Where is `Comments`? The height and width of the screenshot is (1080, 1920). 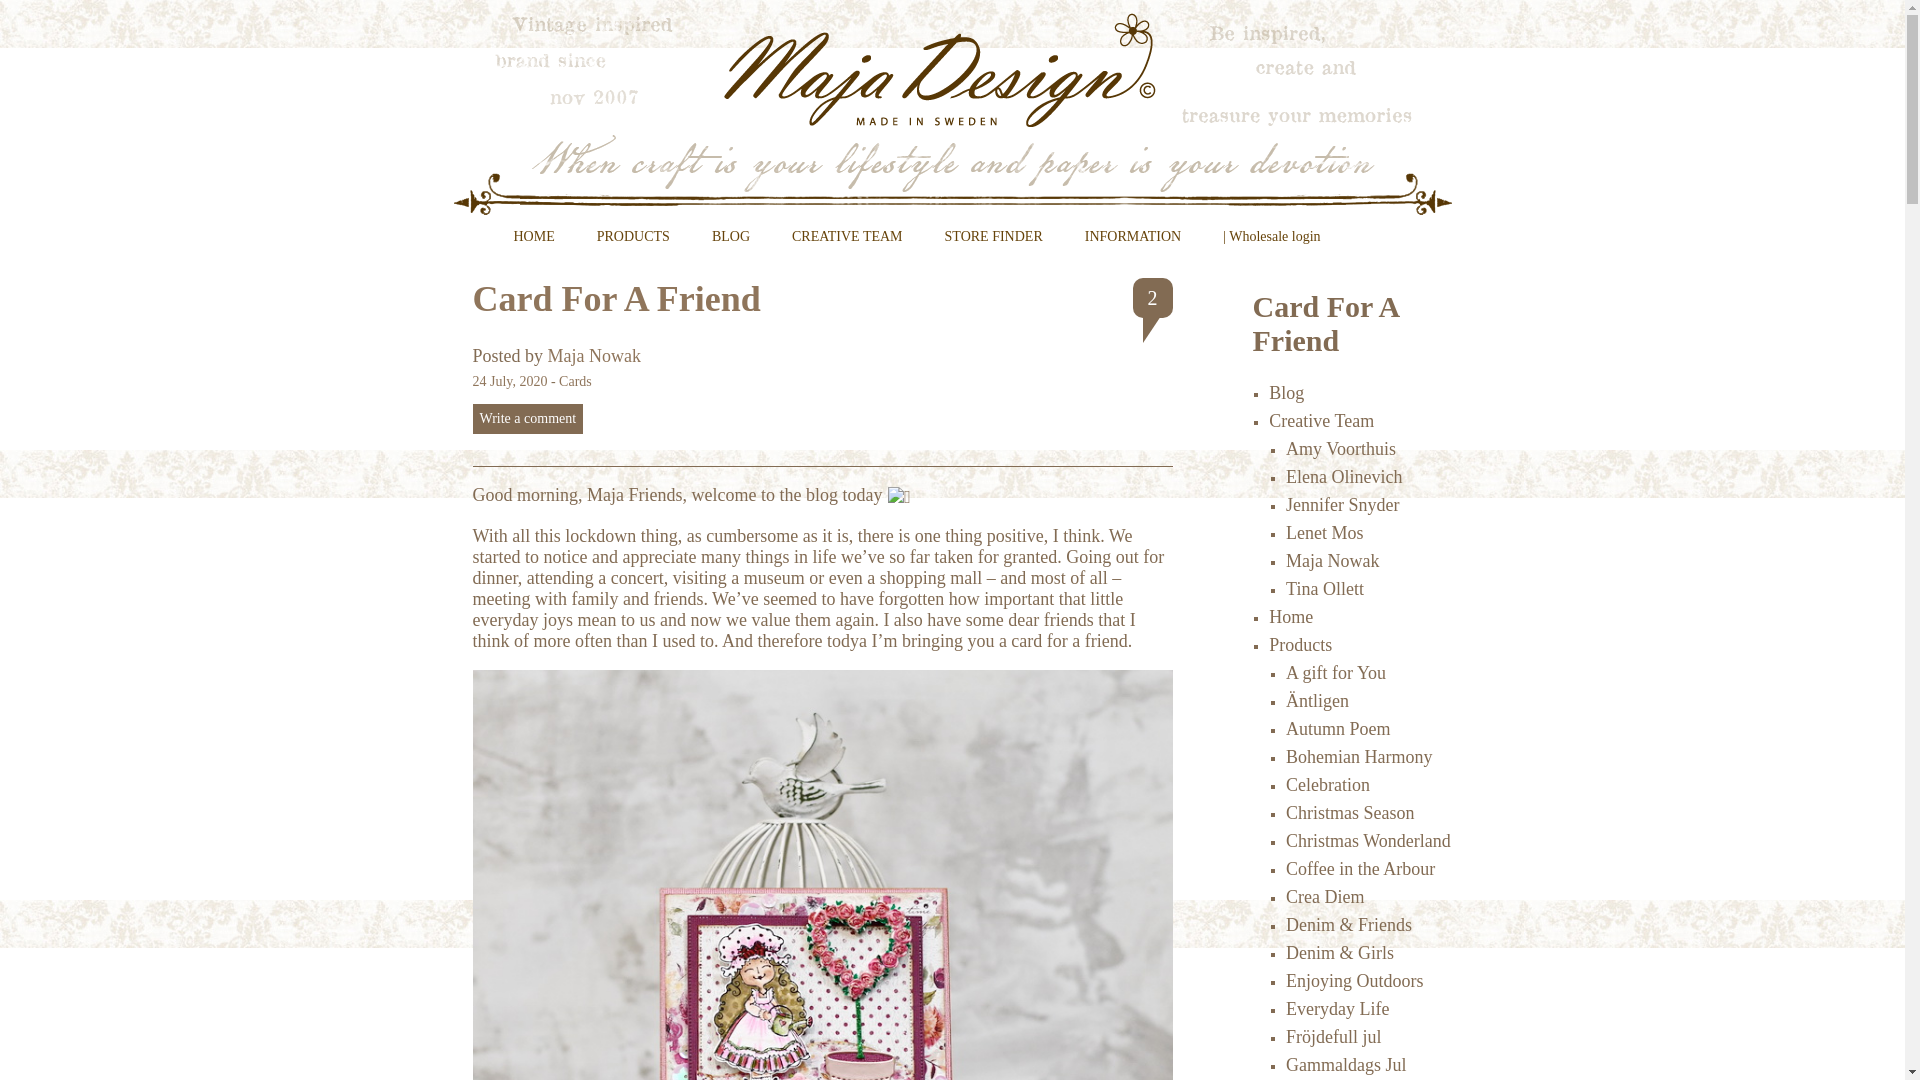
Comments is located at coordinates (1152, 297).